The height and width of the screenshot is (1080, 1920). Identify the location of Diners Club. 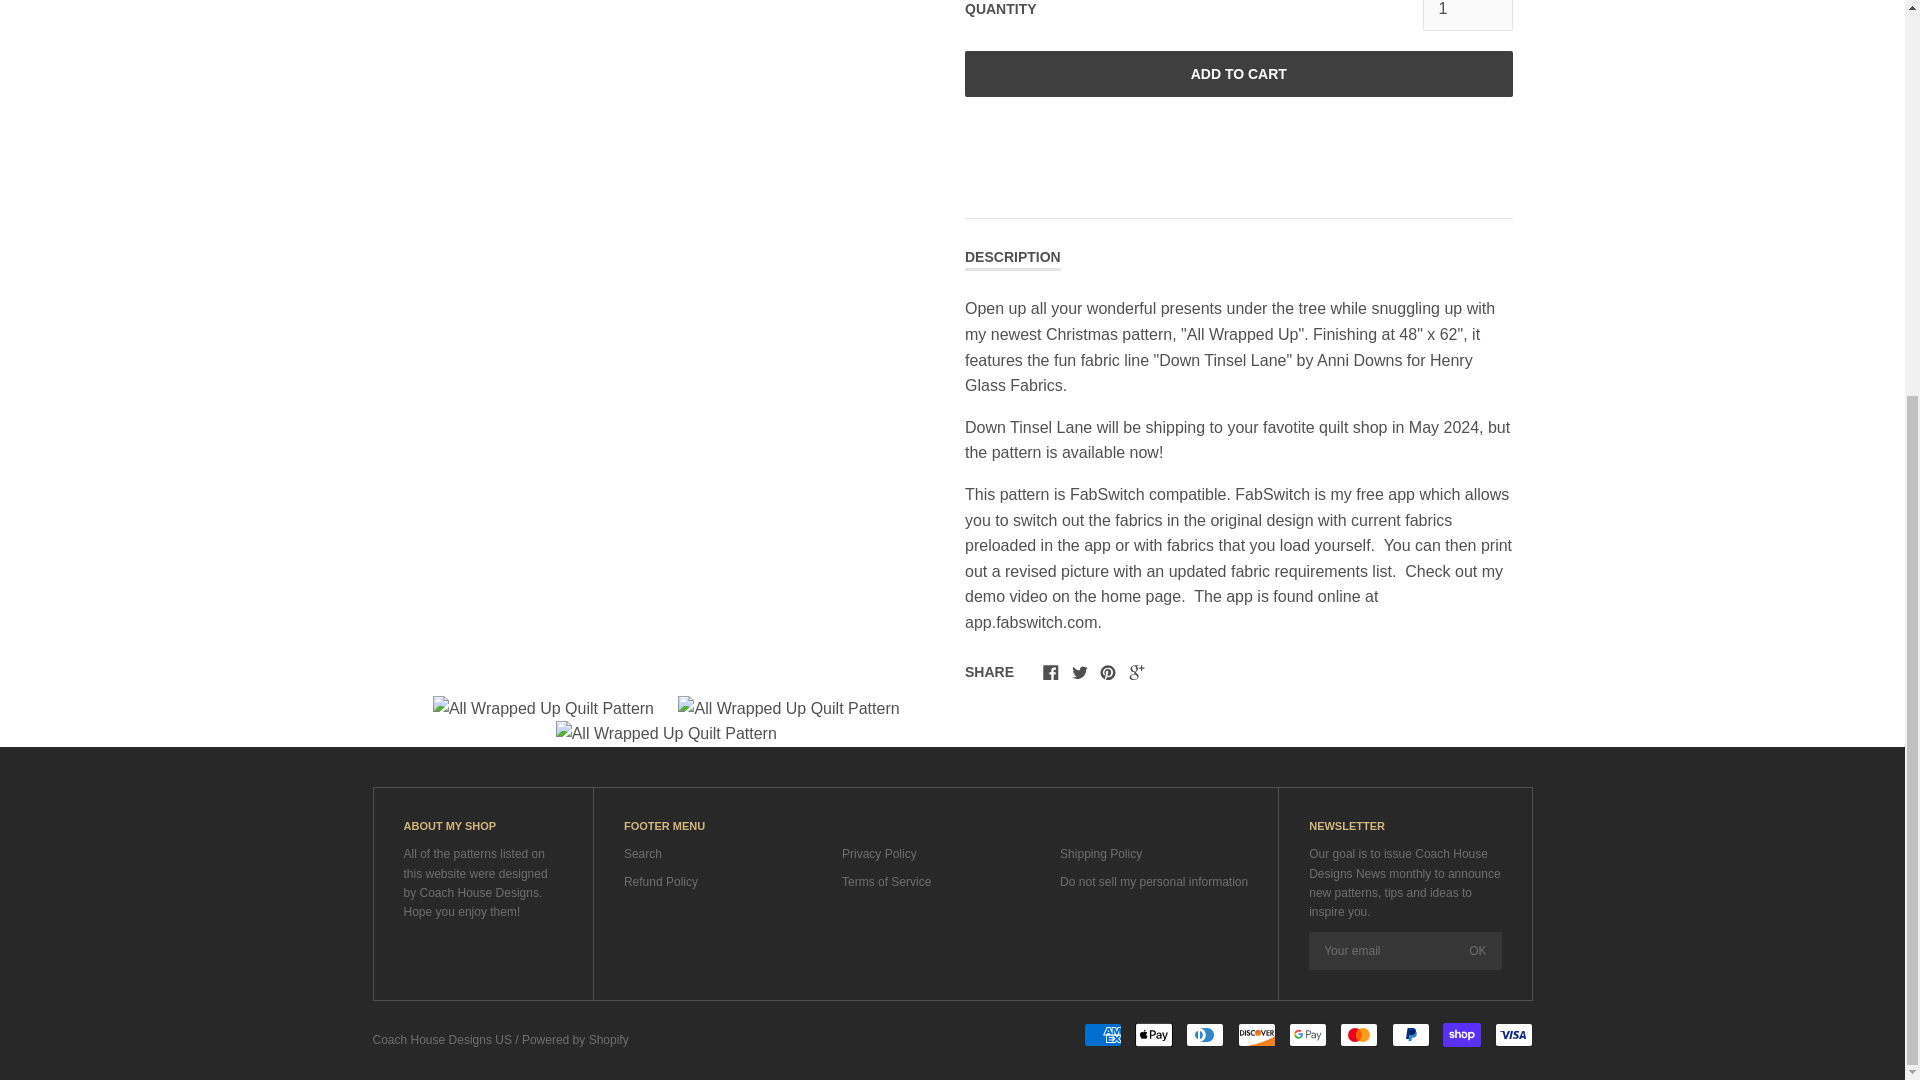
(1205, 1034).